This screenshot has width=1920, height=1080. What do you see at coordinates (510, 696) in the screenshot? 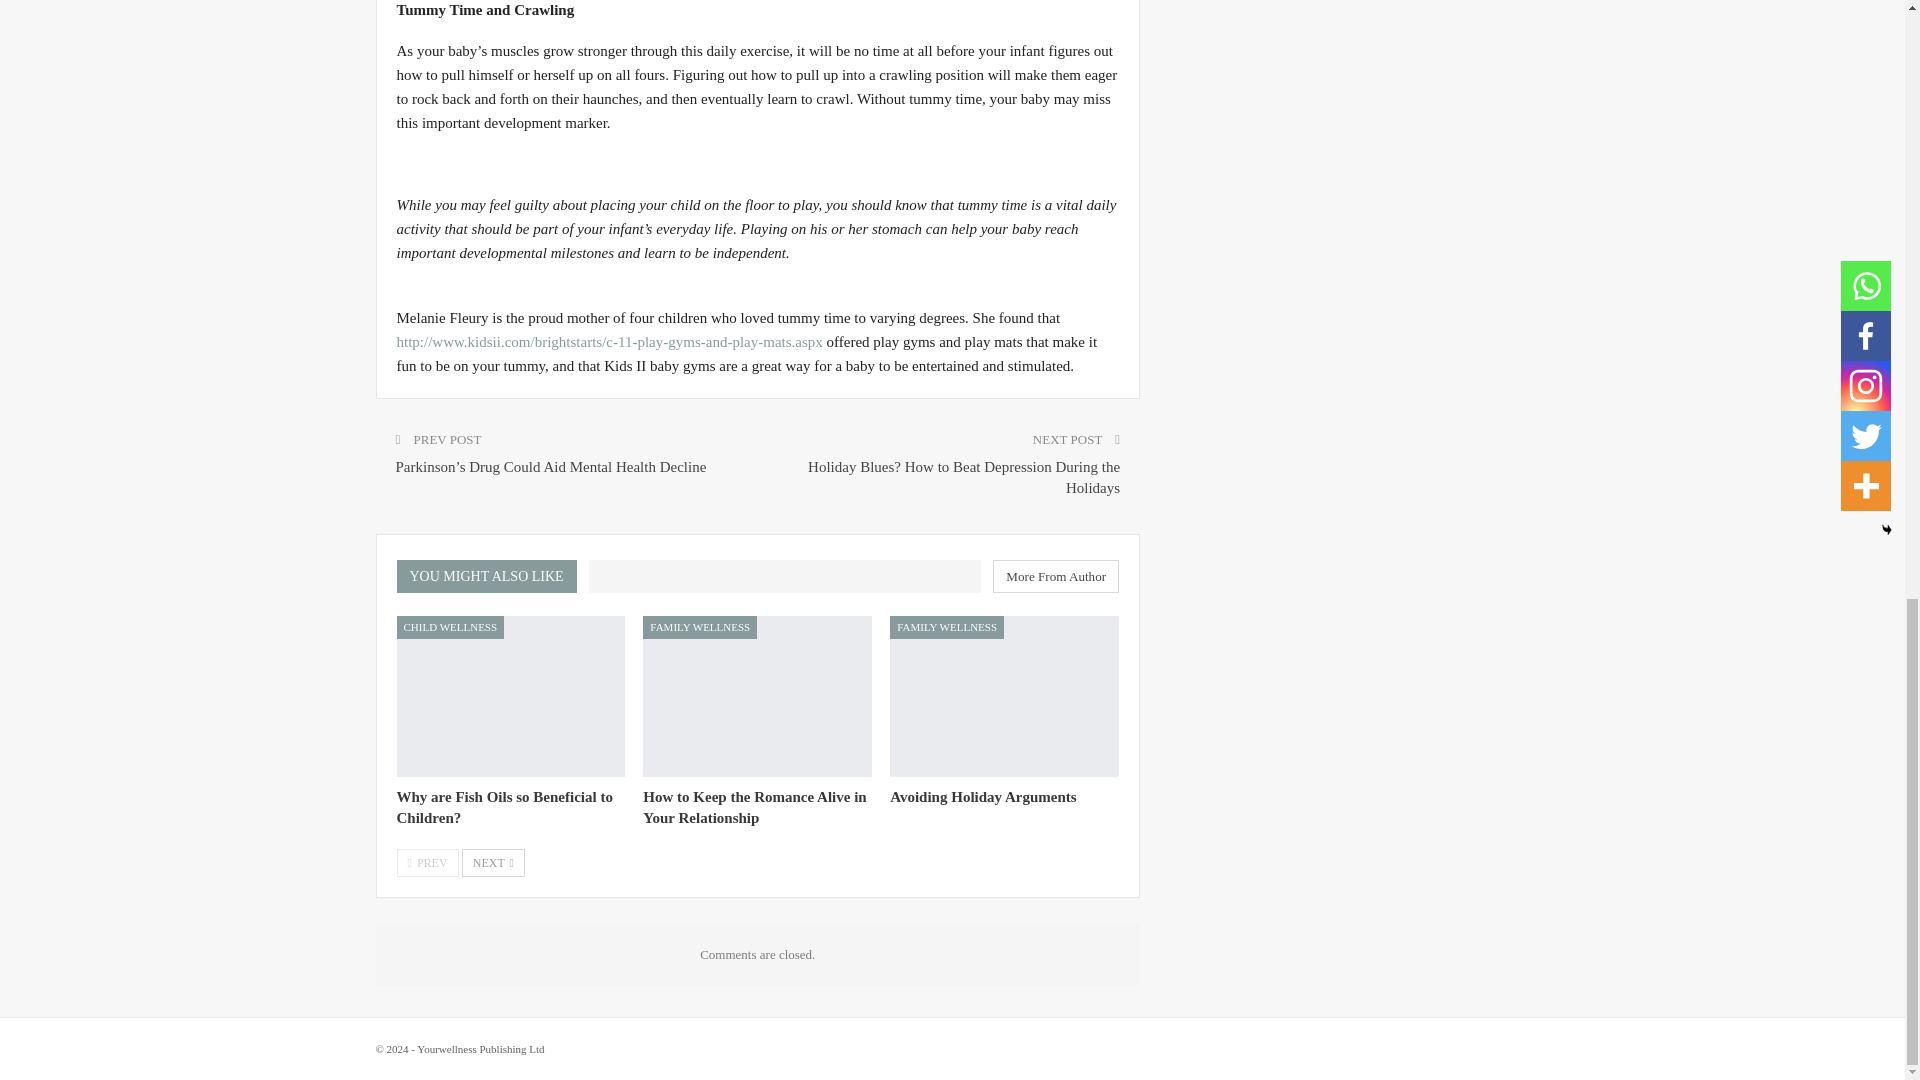
I see `Why are Fish Oils so Beneficial to Children?` at bounding box center [510, 696].